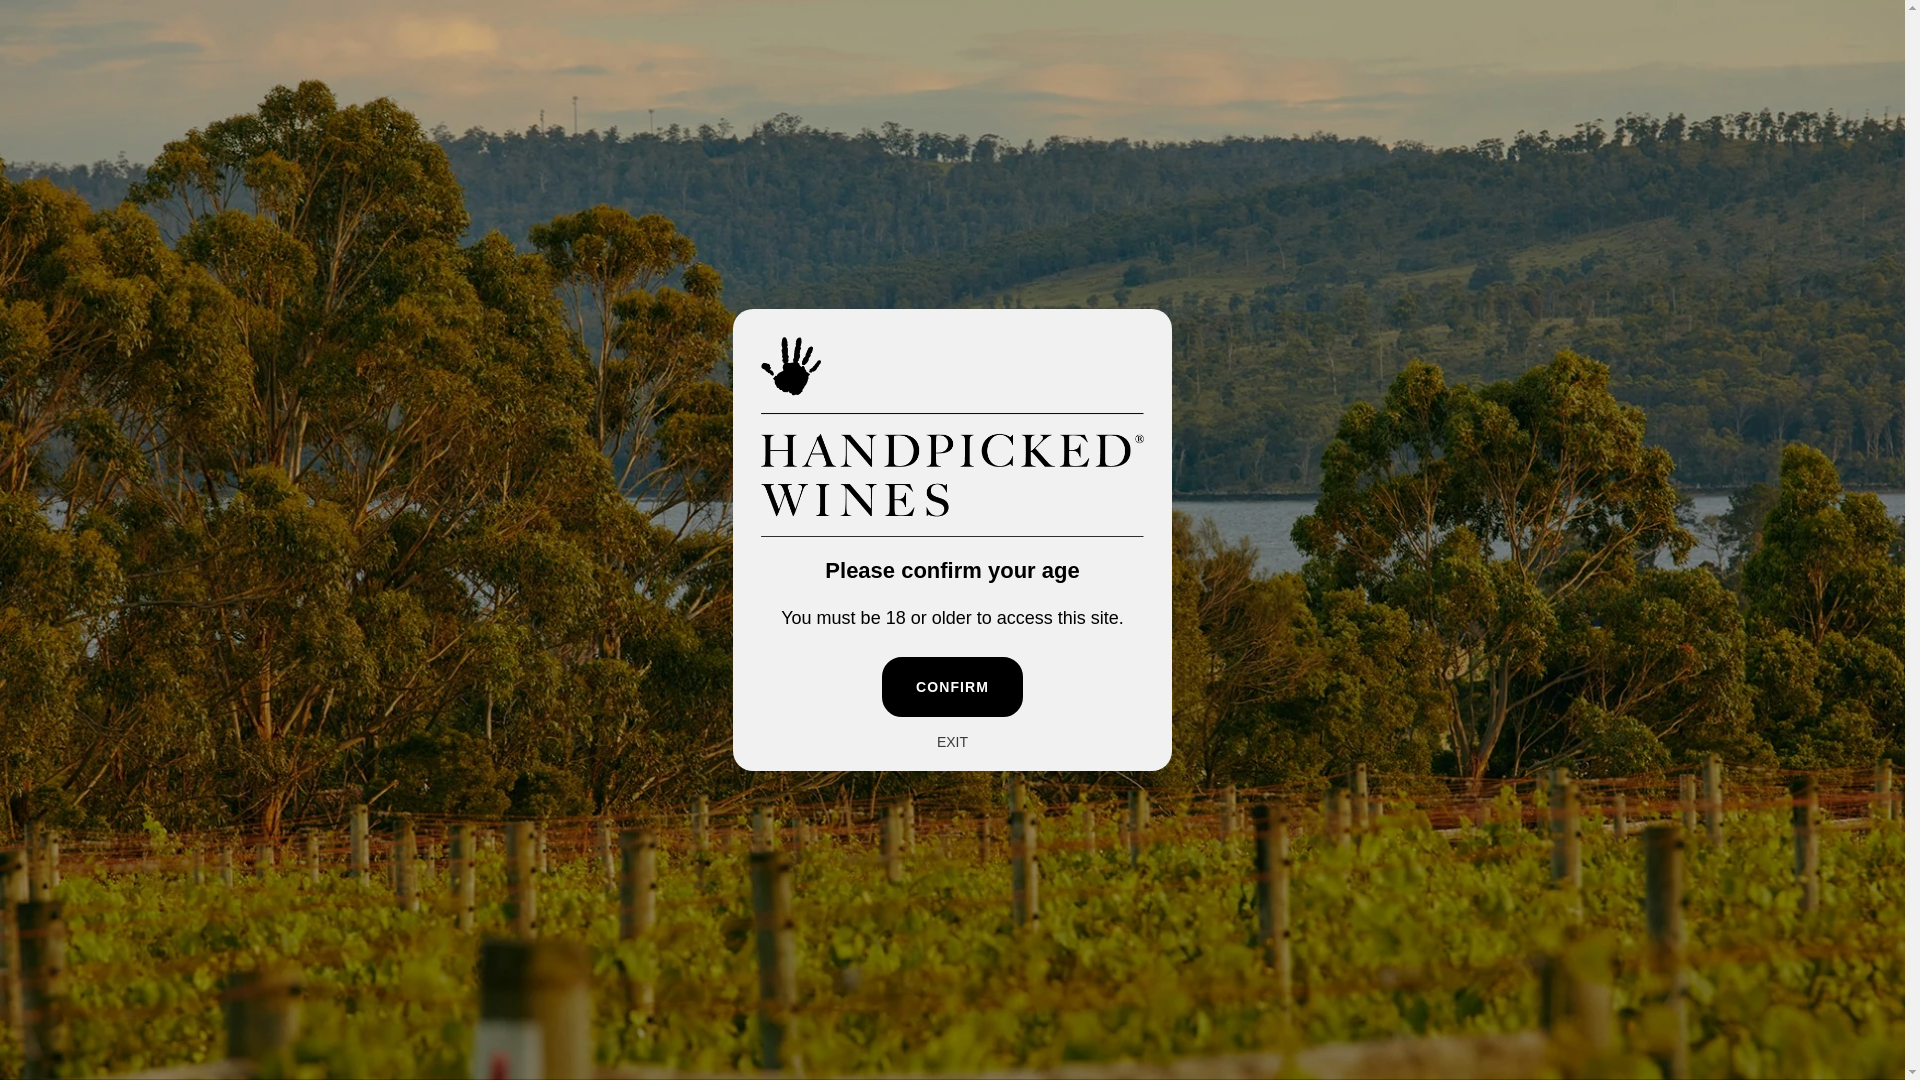 This screenshot has width=1920, height=1080. I want to click on Privacy Policy, so click(1821, 980).